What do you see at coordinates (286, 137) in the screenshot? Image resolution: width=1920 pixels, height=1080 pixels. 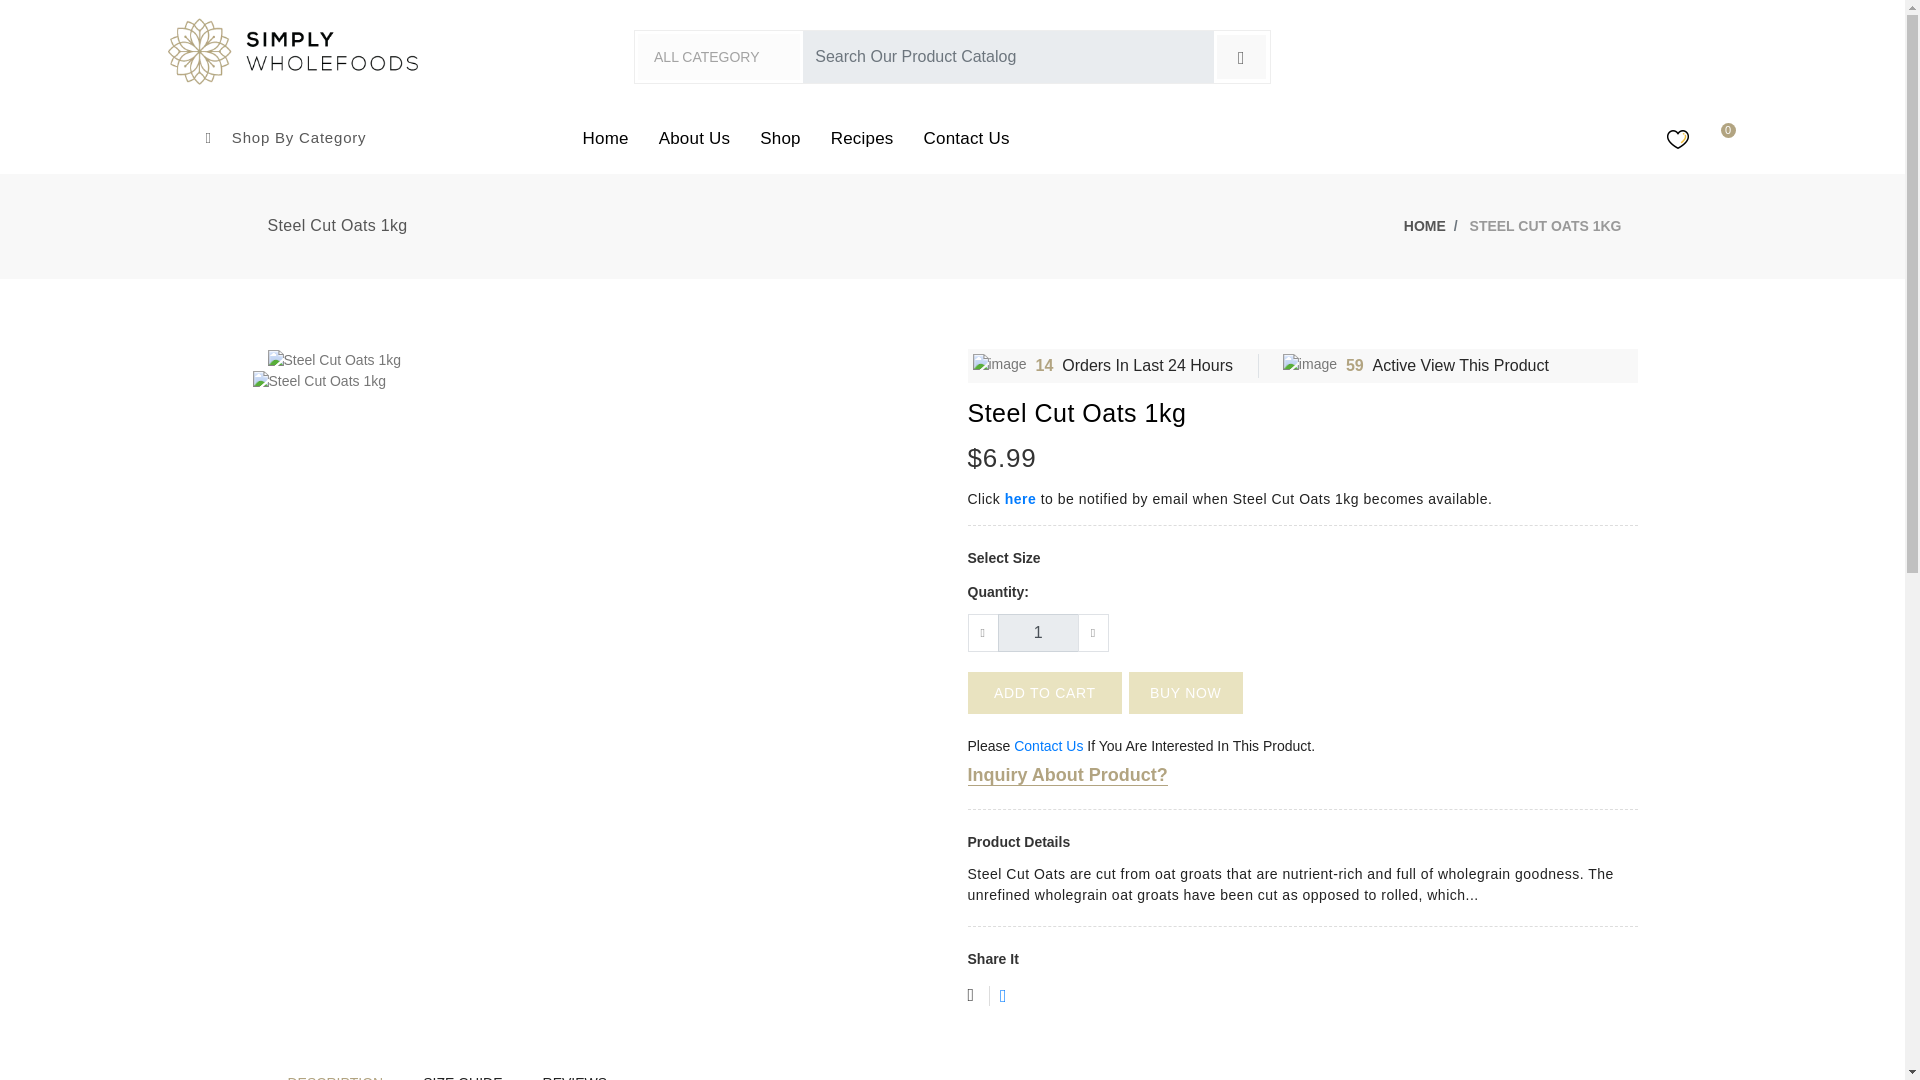 I see `Shop By Category` at bounding box center [286, 137].